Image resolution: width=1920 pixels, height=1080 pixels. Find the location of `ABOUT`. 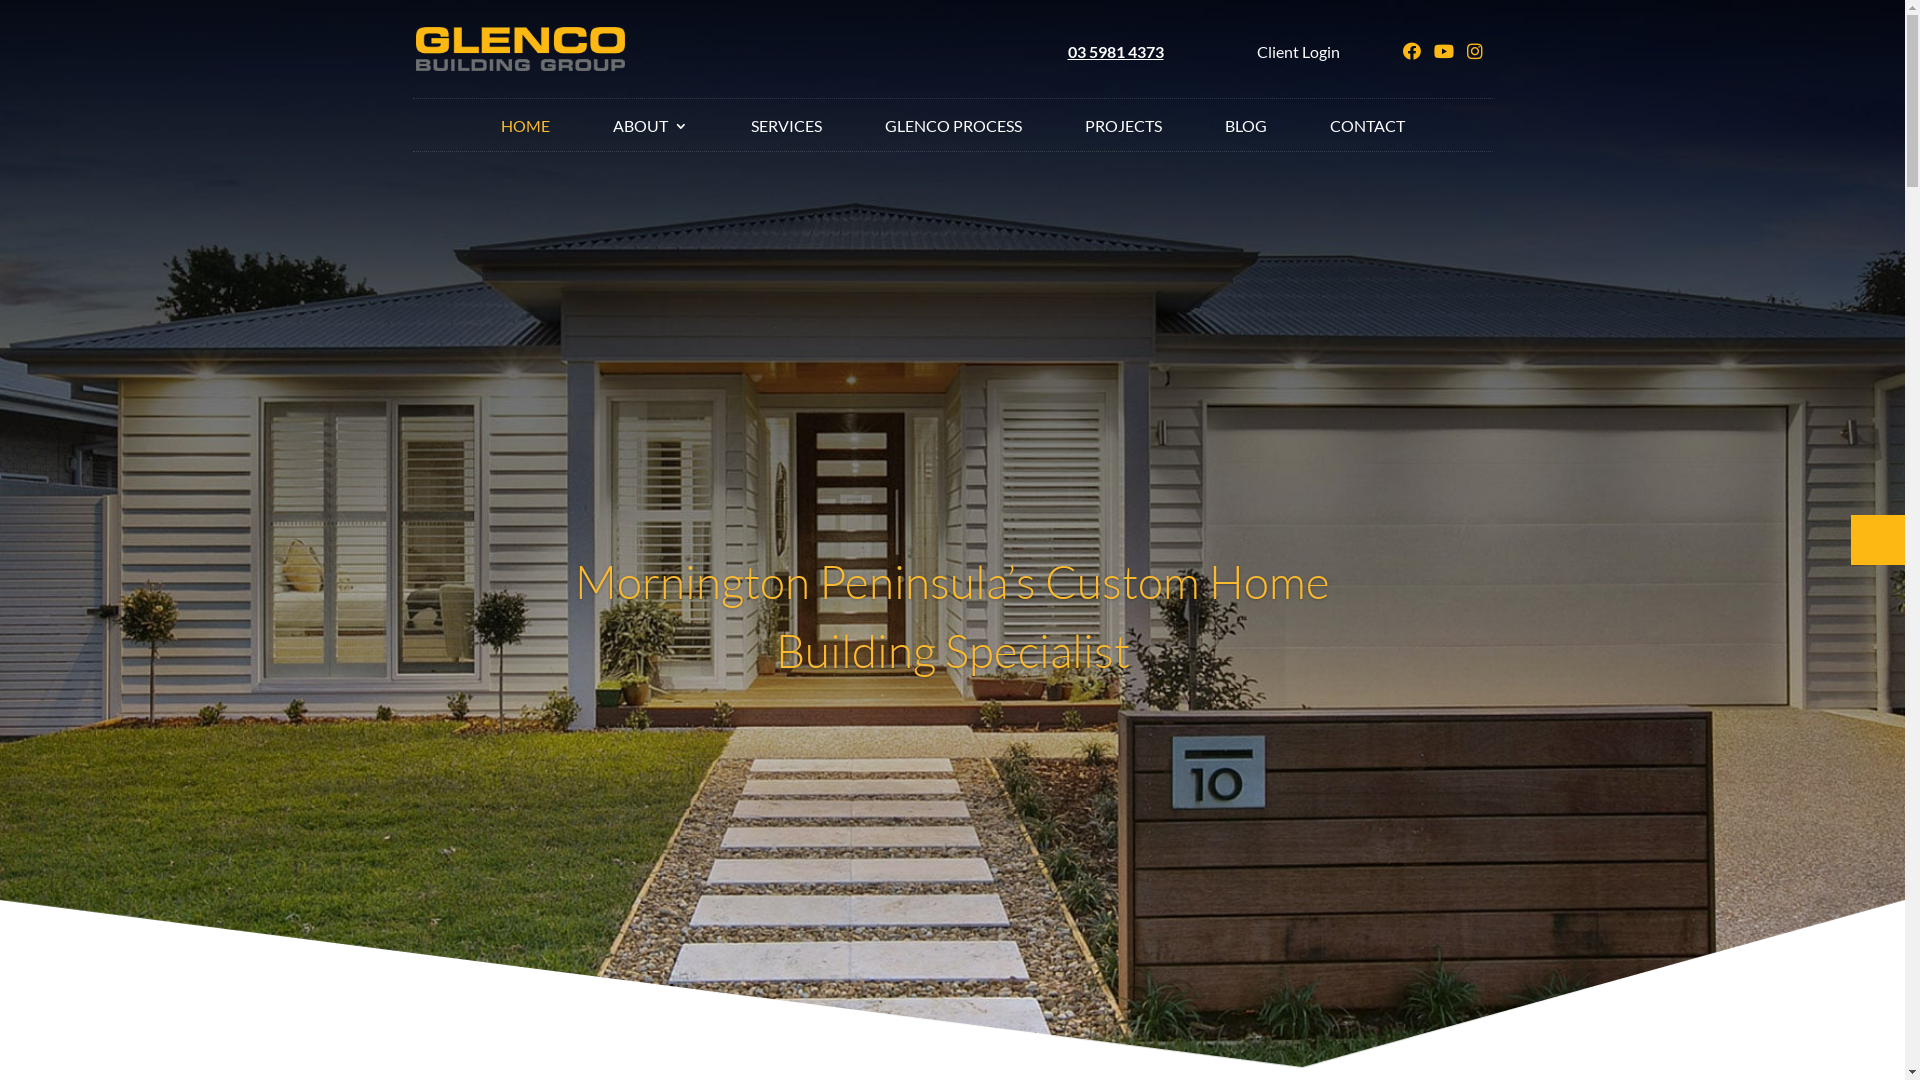

ABOUT is located at coordinates (650, 135).